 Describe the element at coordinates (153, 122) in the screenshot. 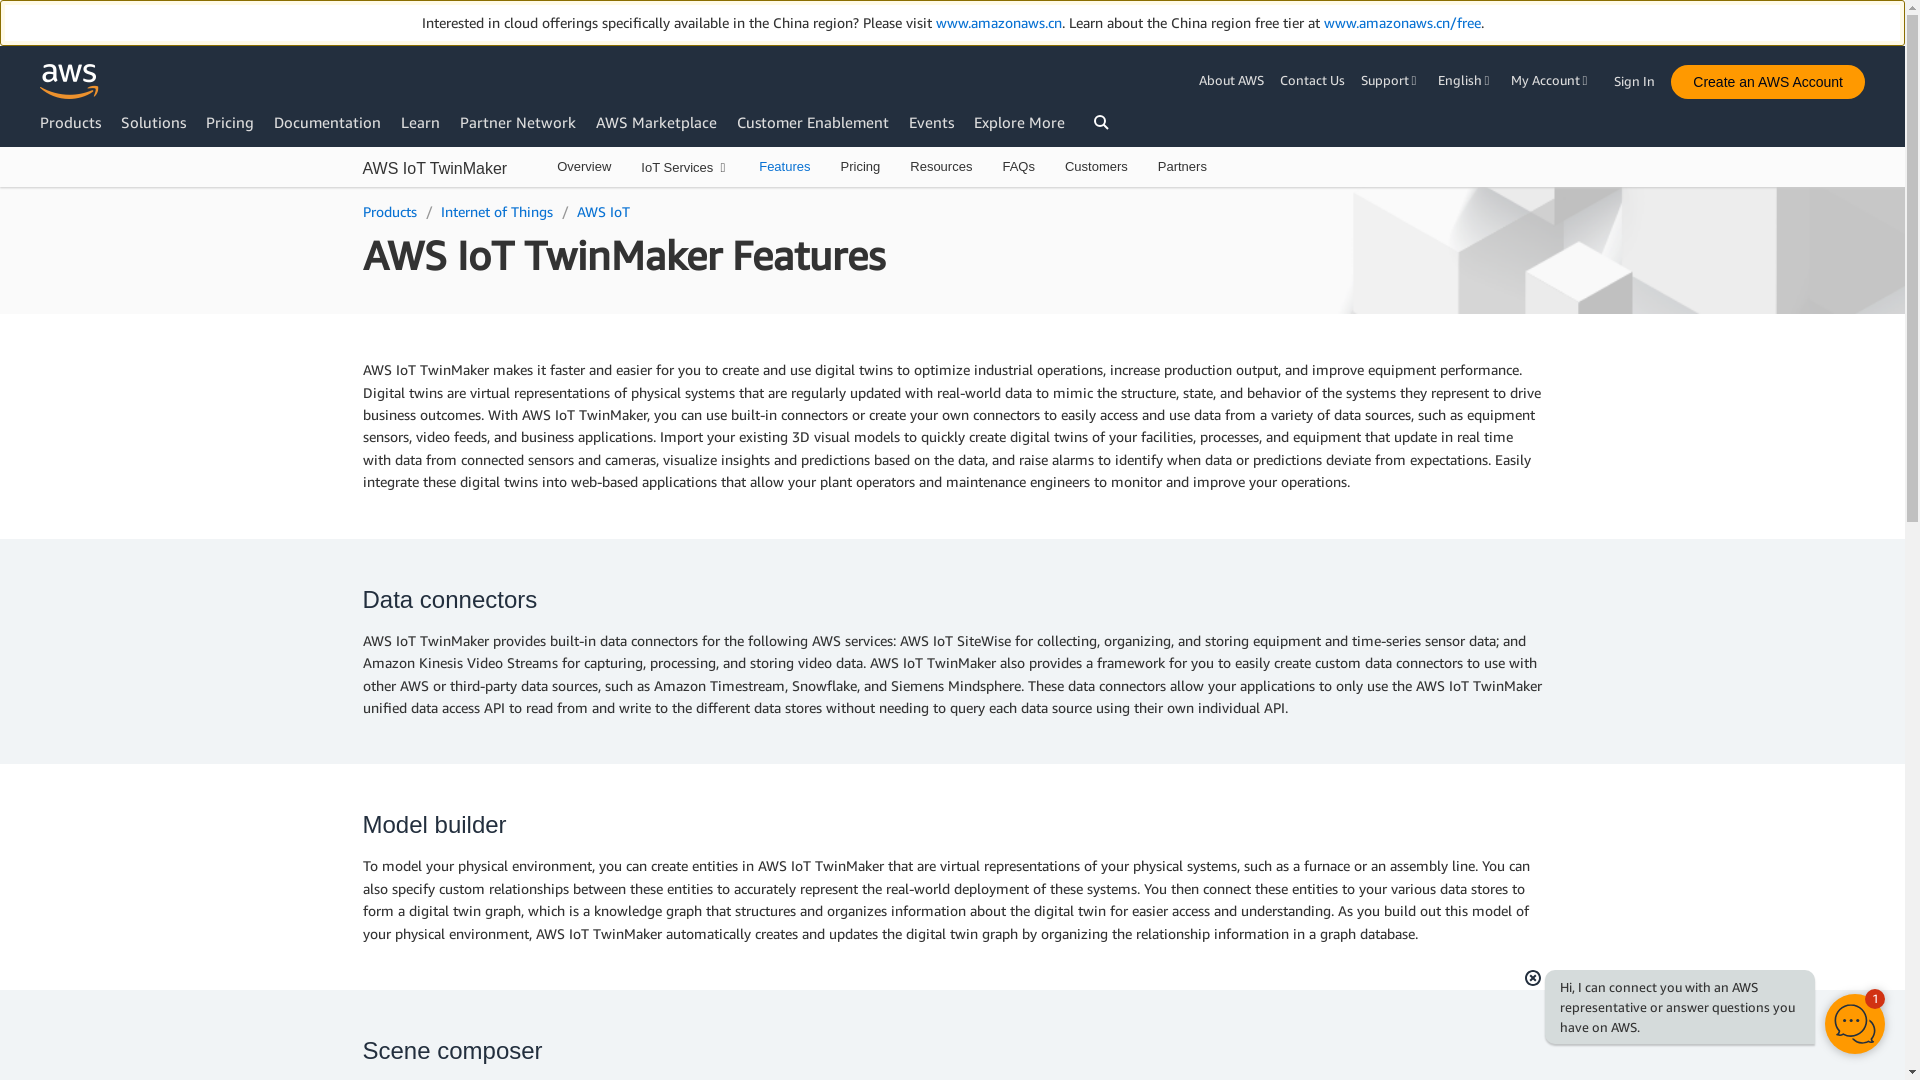

I see `Solutions` at that location.